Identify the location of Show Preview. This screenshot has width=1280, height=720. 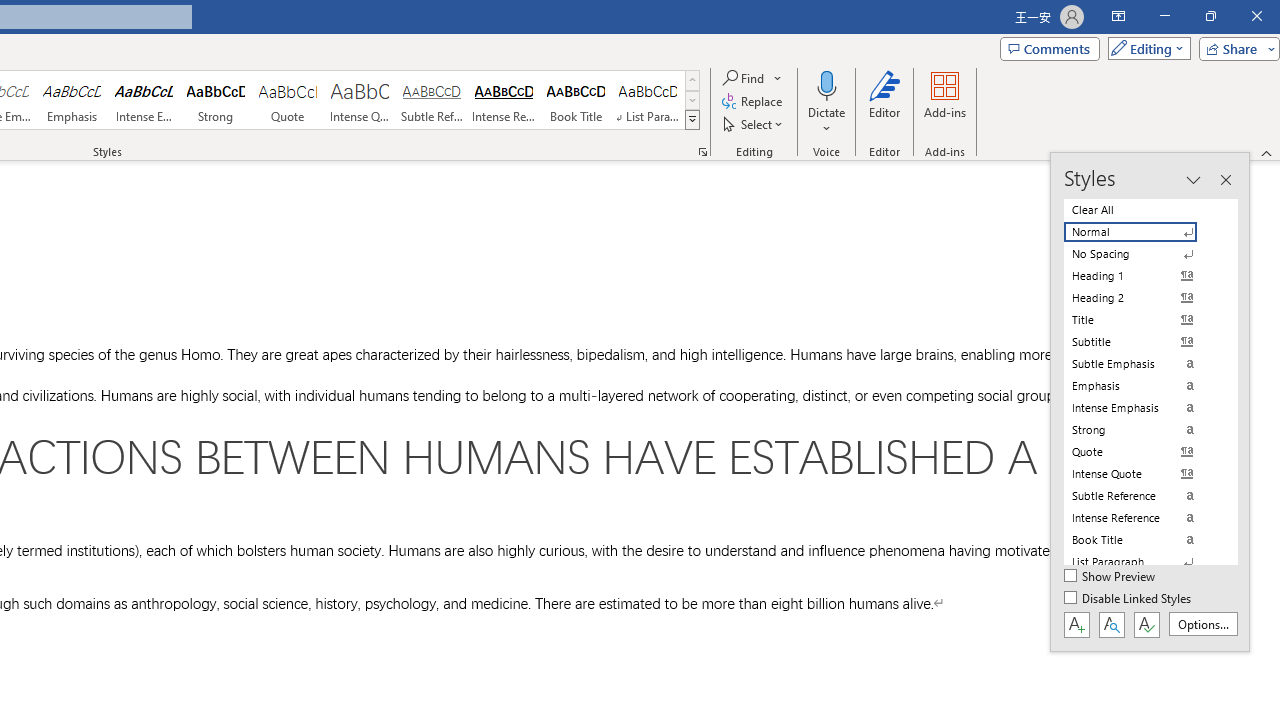
(1110, 577).